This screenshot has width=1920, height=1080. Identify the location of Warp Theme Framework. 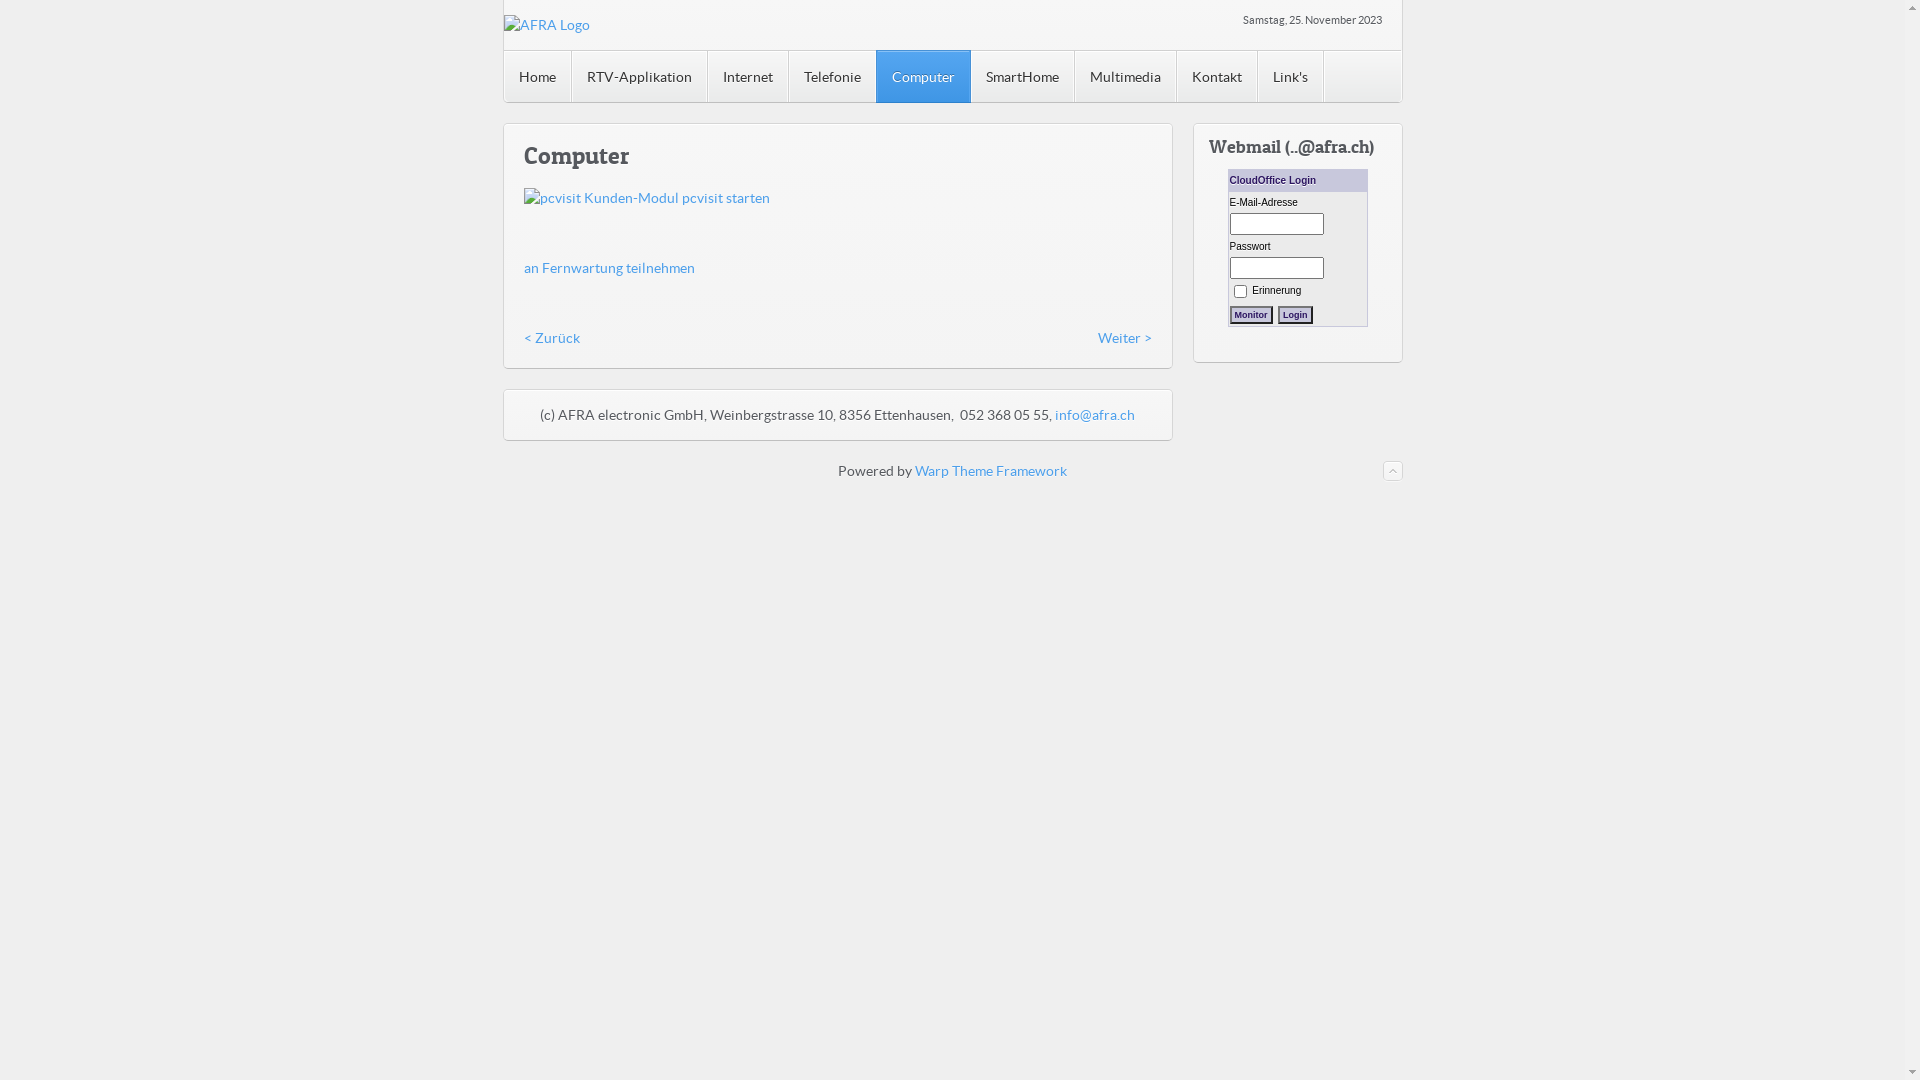
(991, 471).